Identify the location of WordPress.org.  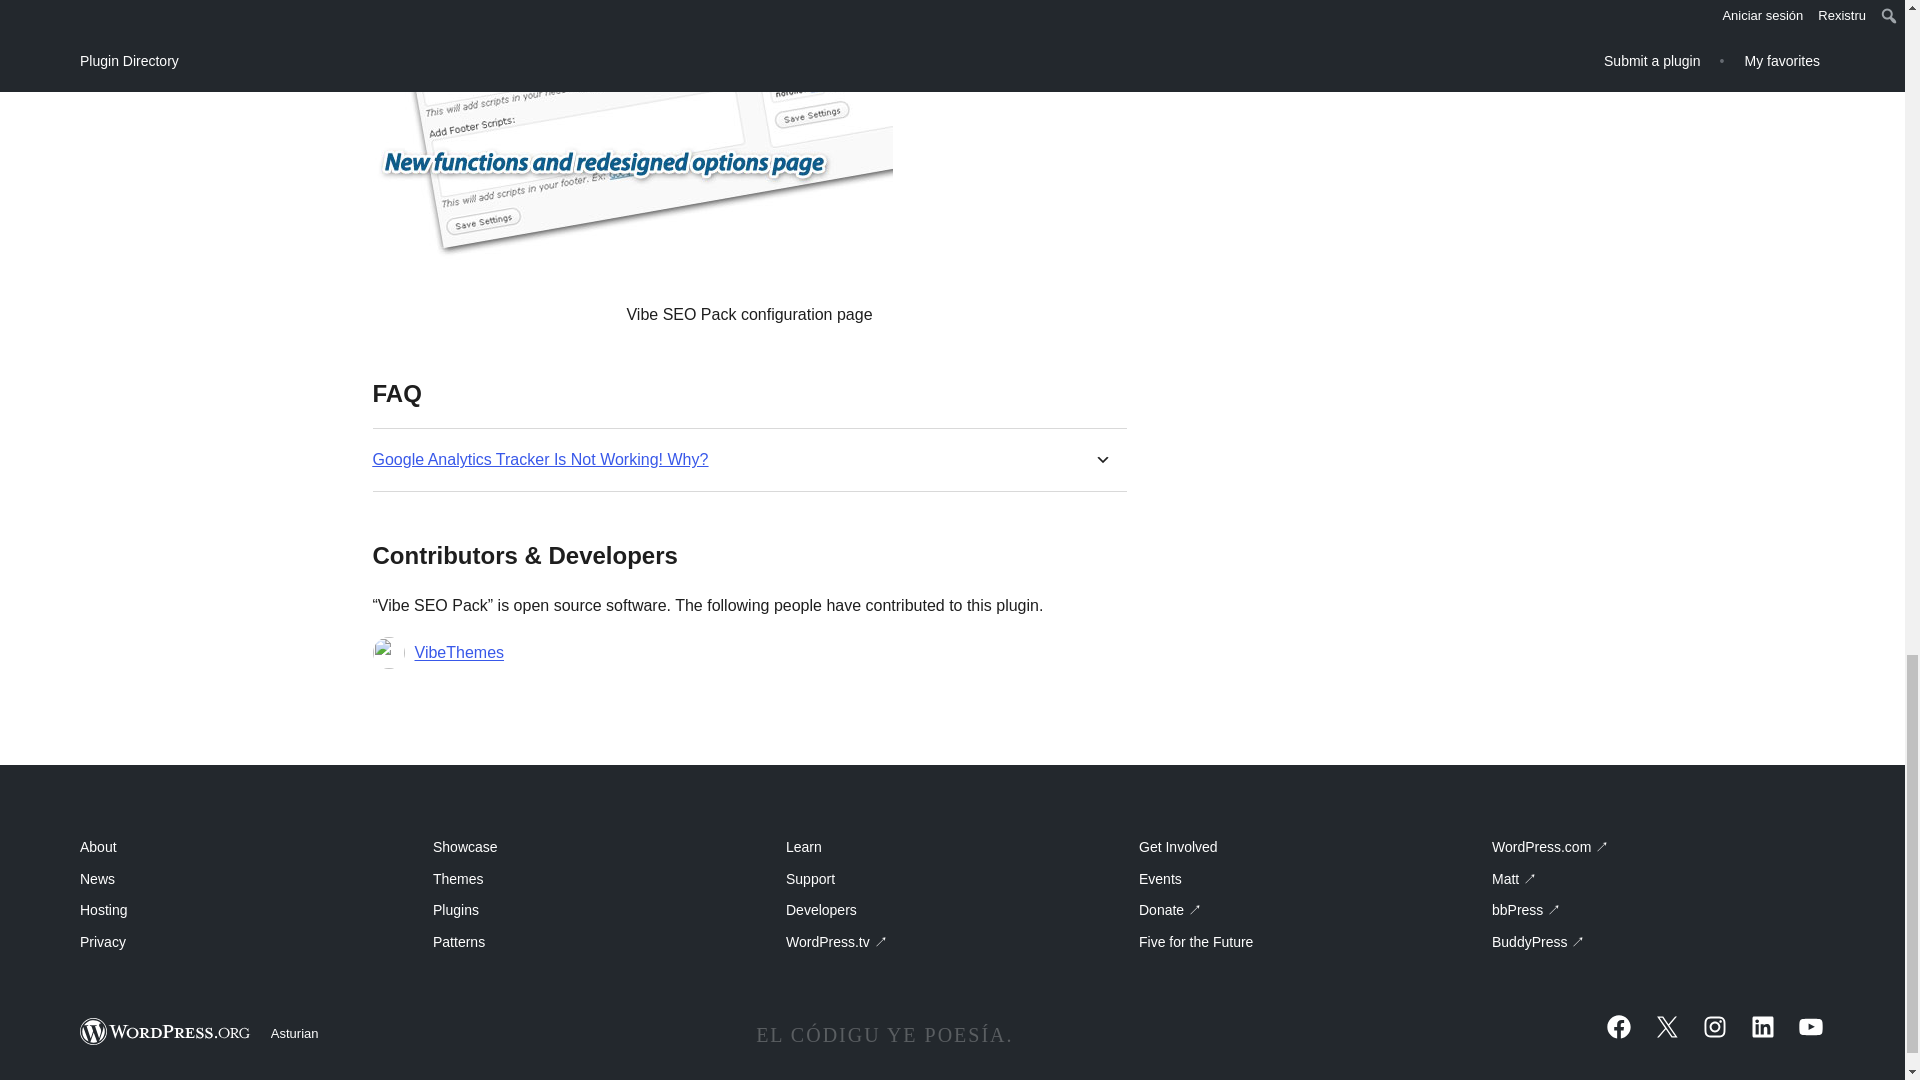
(166, 1032).